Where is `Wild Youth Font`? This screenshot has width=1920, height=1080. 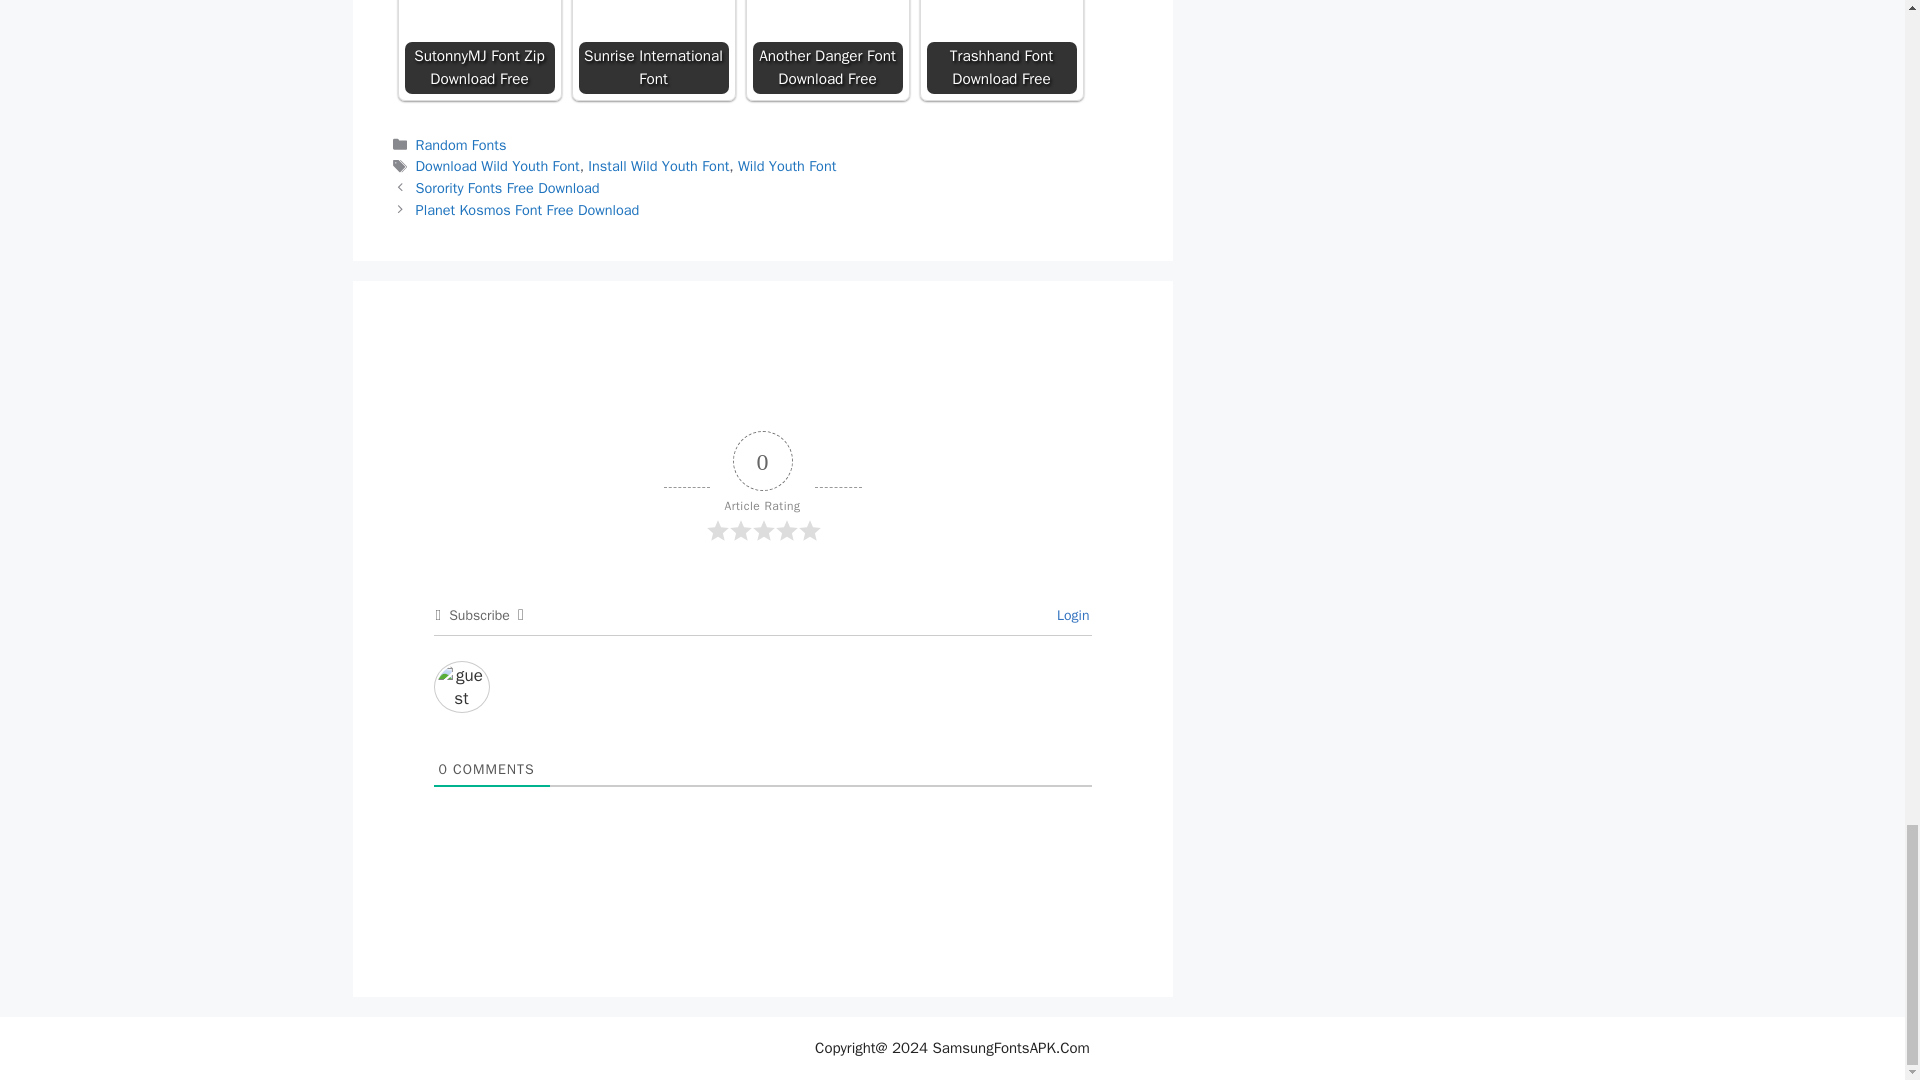
Wild Youth Font is located at coordinates (786, 165).